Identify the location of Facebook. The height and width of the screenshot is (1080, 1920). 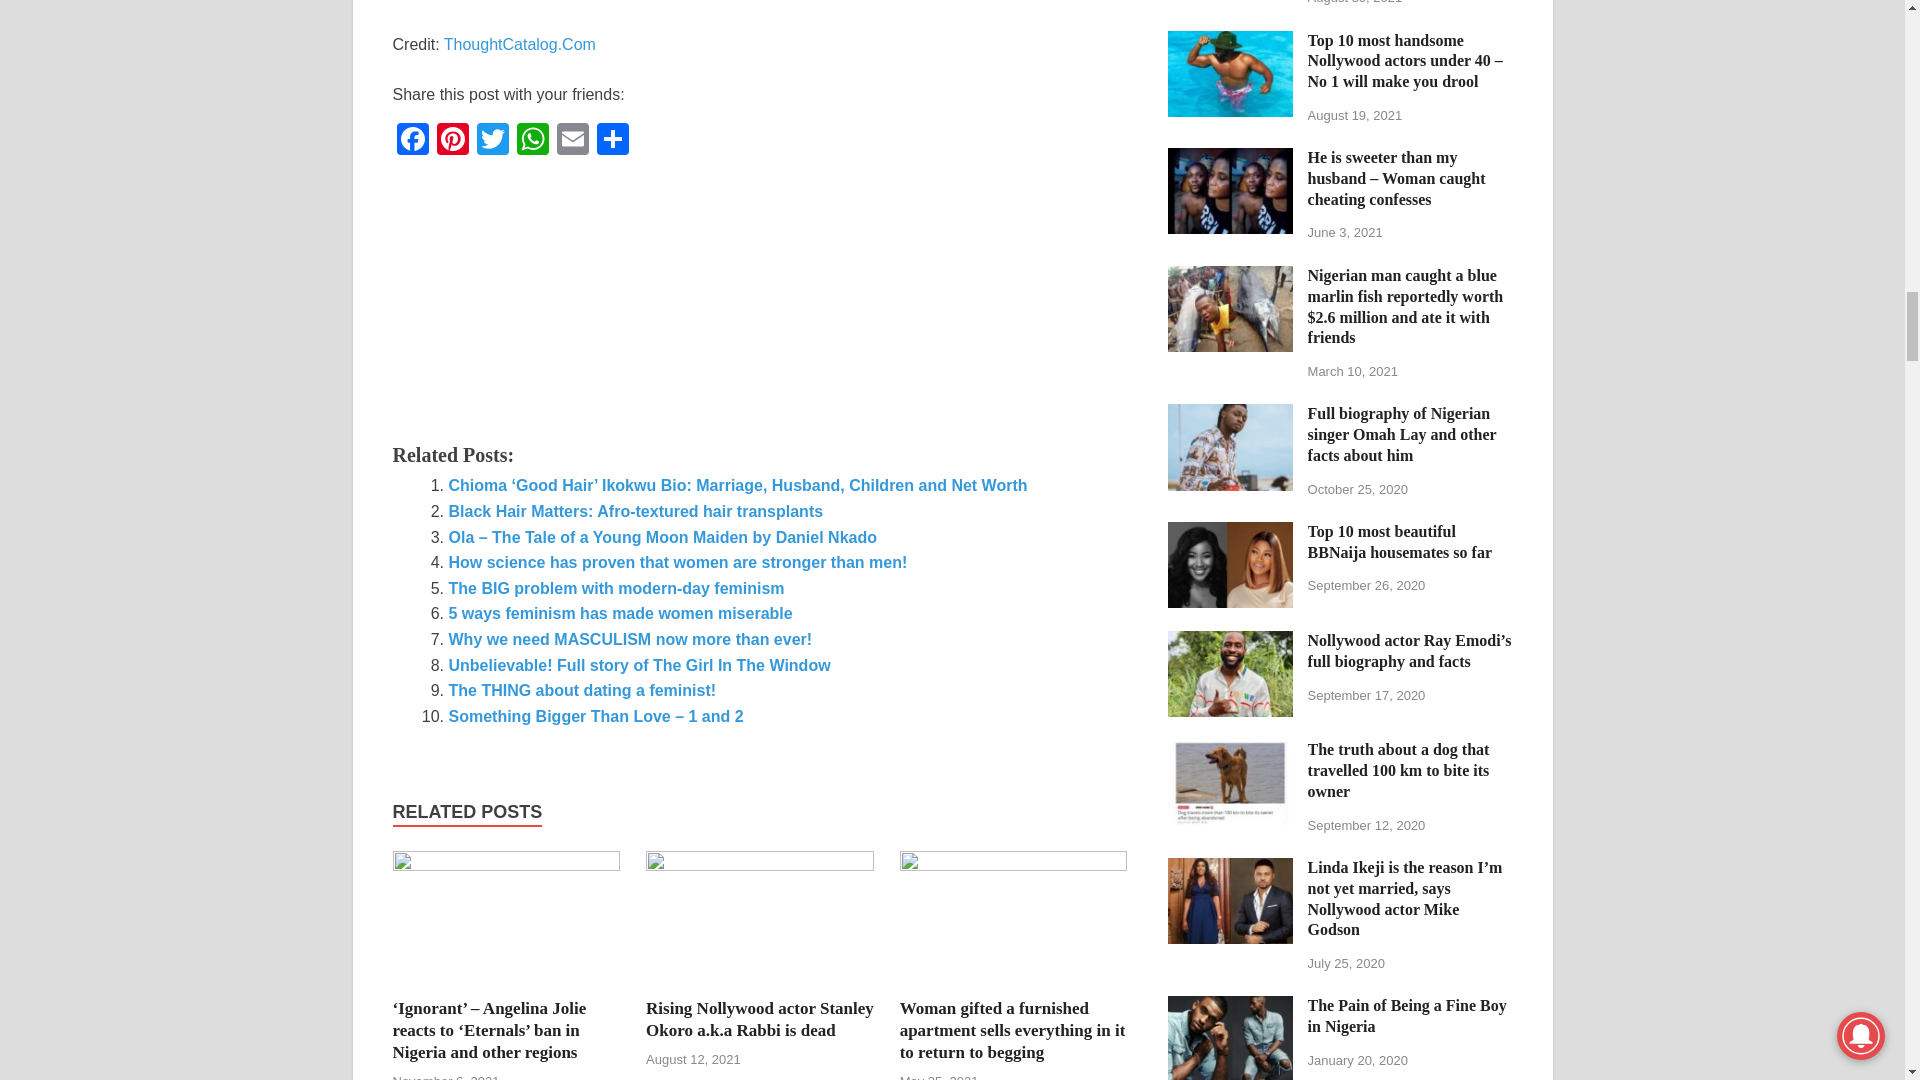
(412, 141).